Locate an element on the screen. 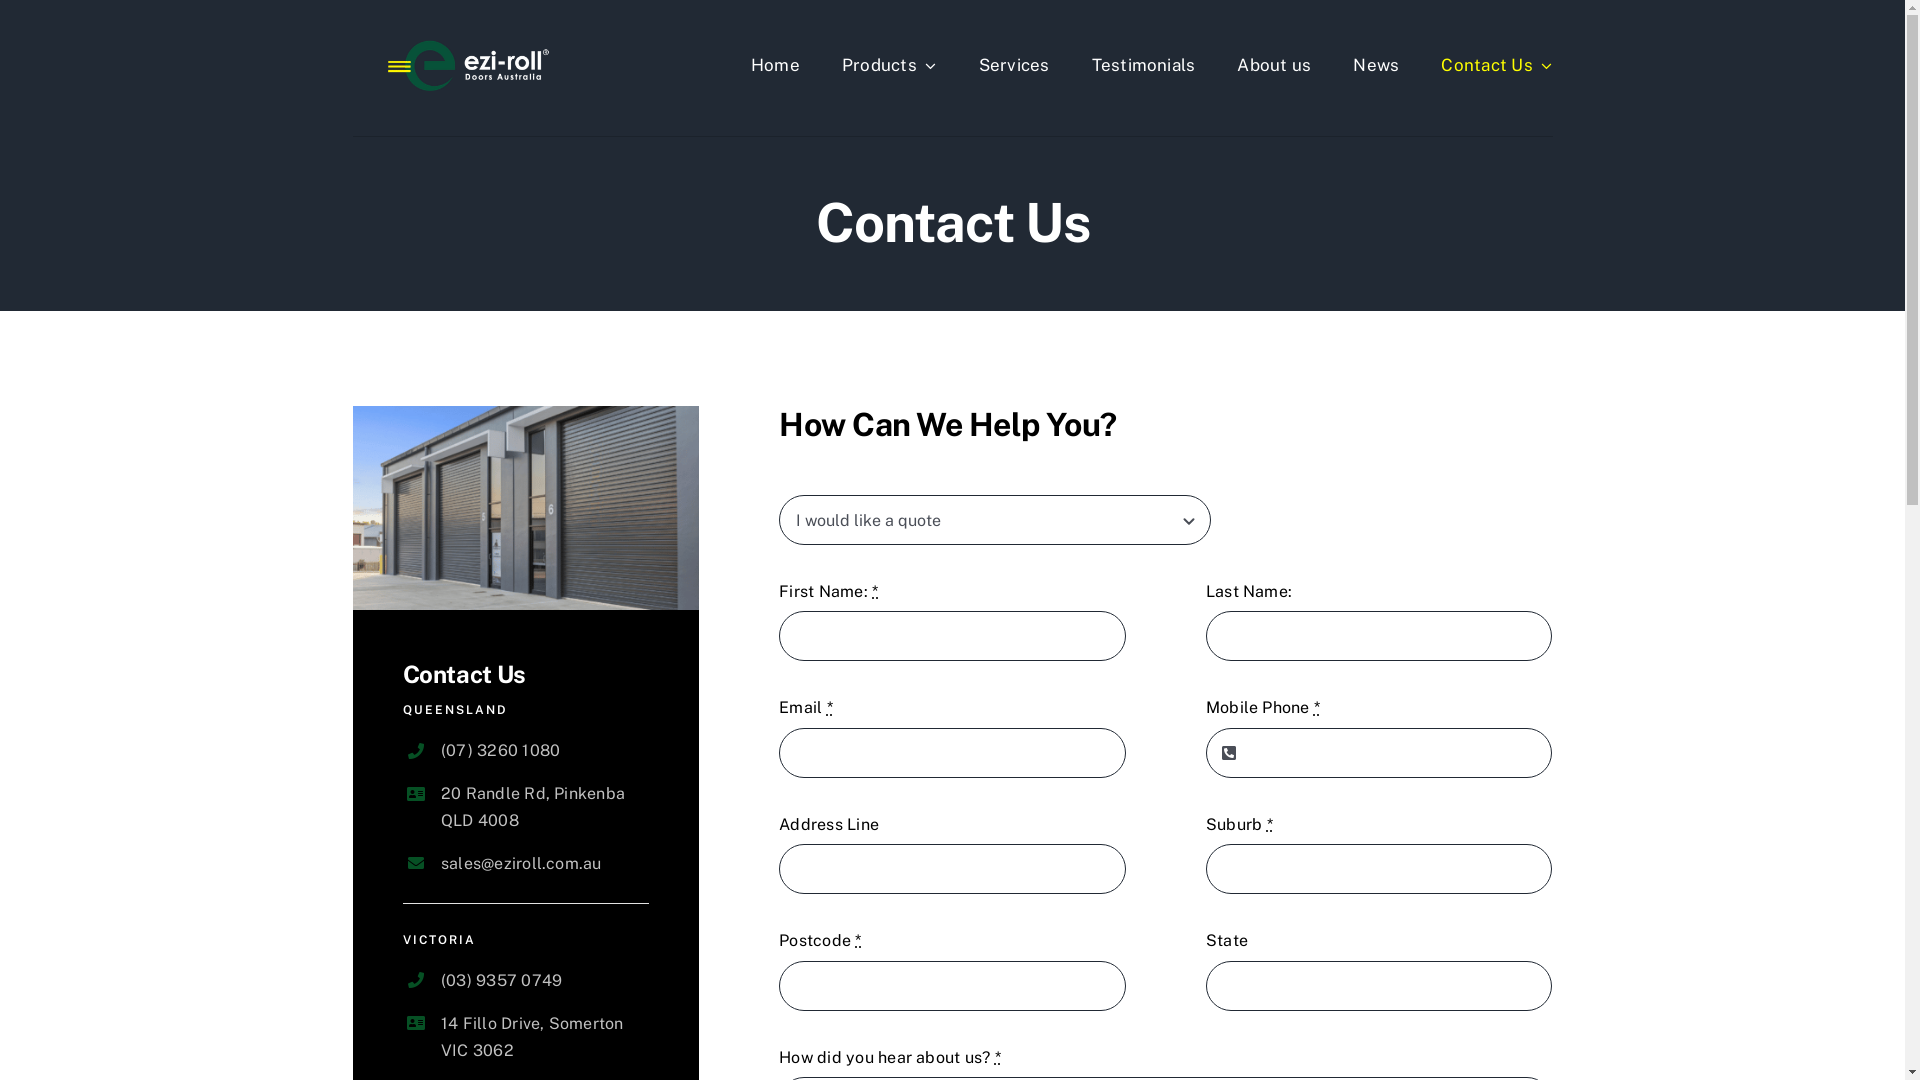  Services is located at coordinates (1014, 65).